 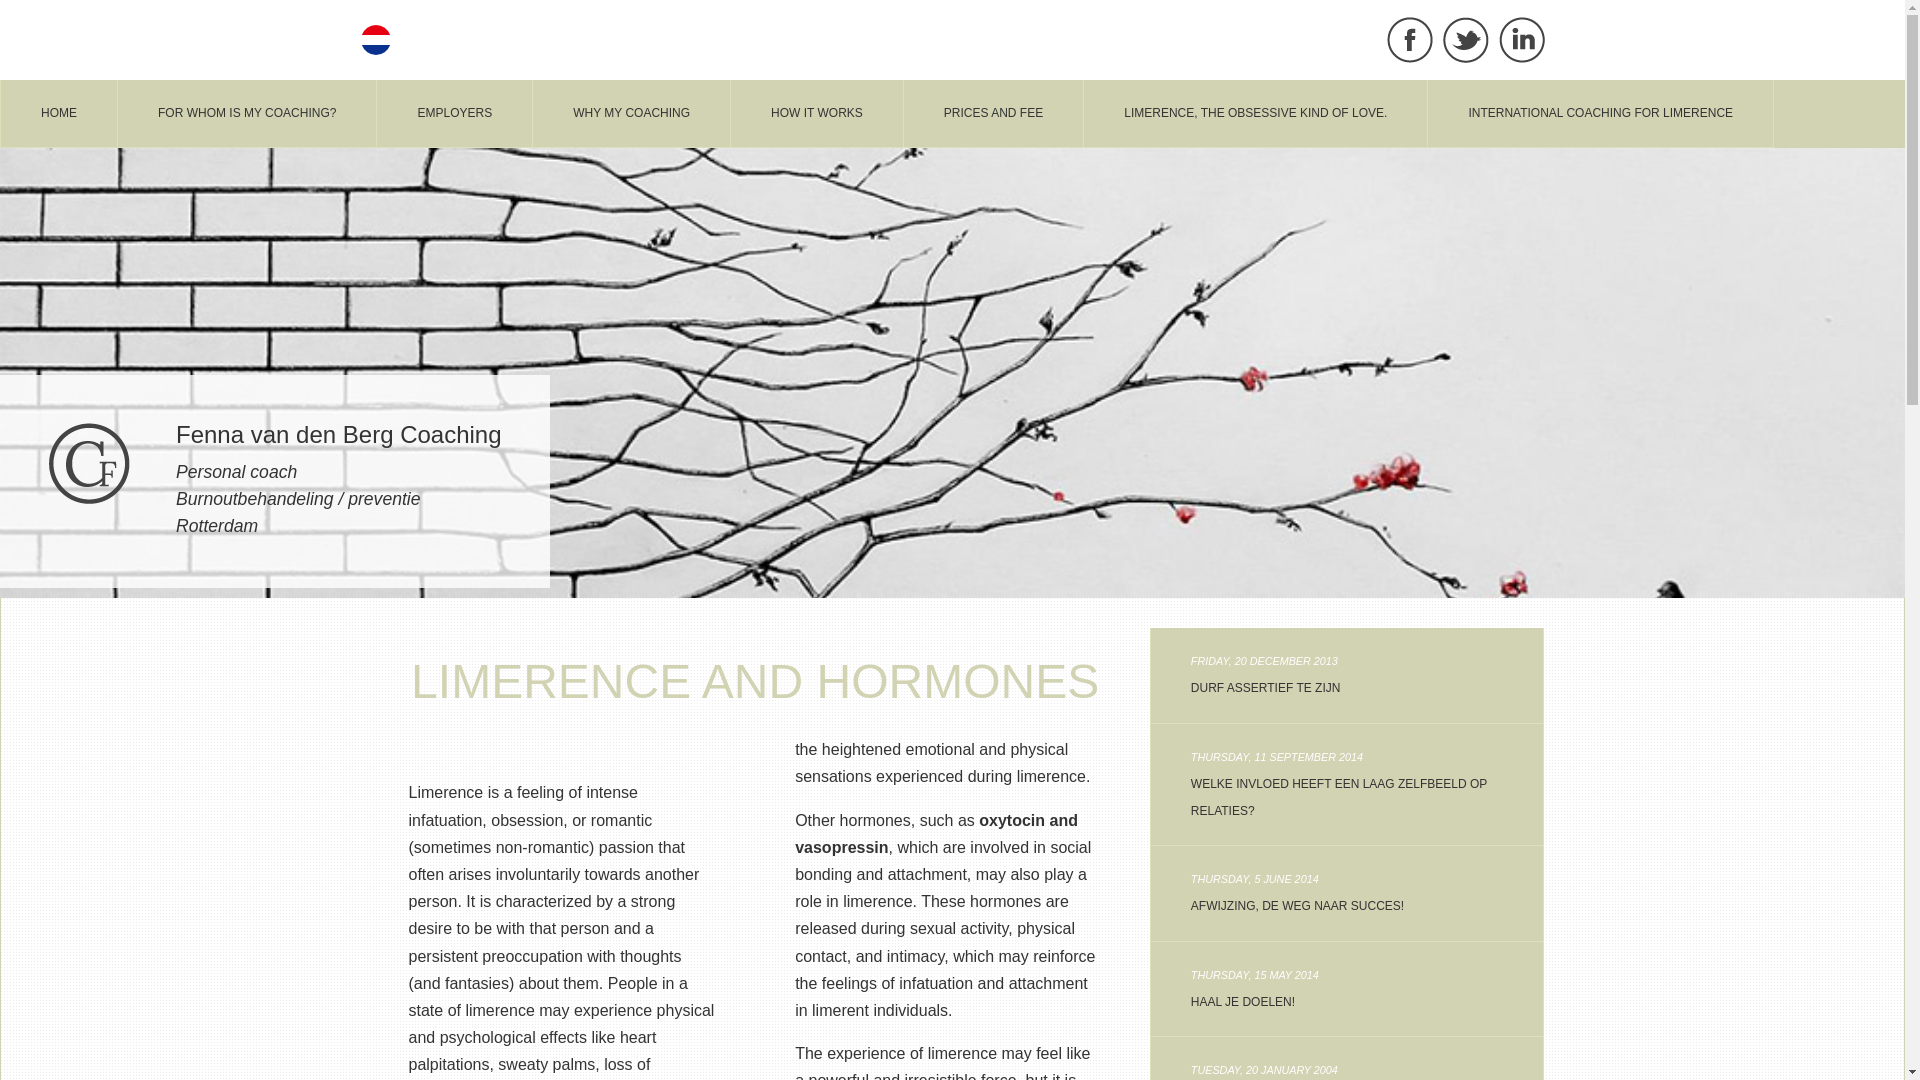 What do you see at coordinates (59, 112) in the screenshot?
I see `INTERNATIONAL COACHING FOR LIMERENCE` at bounding box center [59, 112].